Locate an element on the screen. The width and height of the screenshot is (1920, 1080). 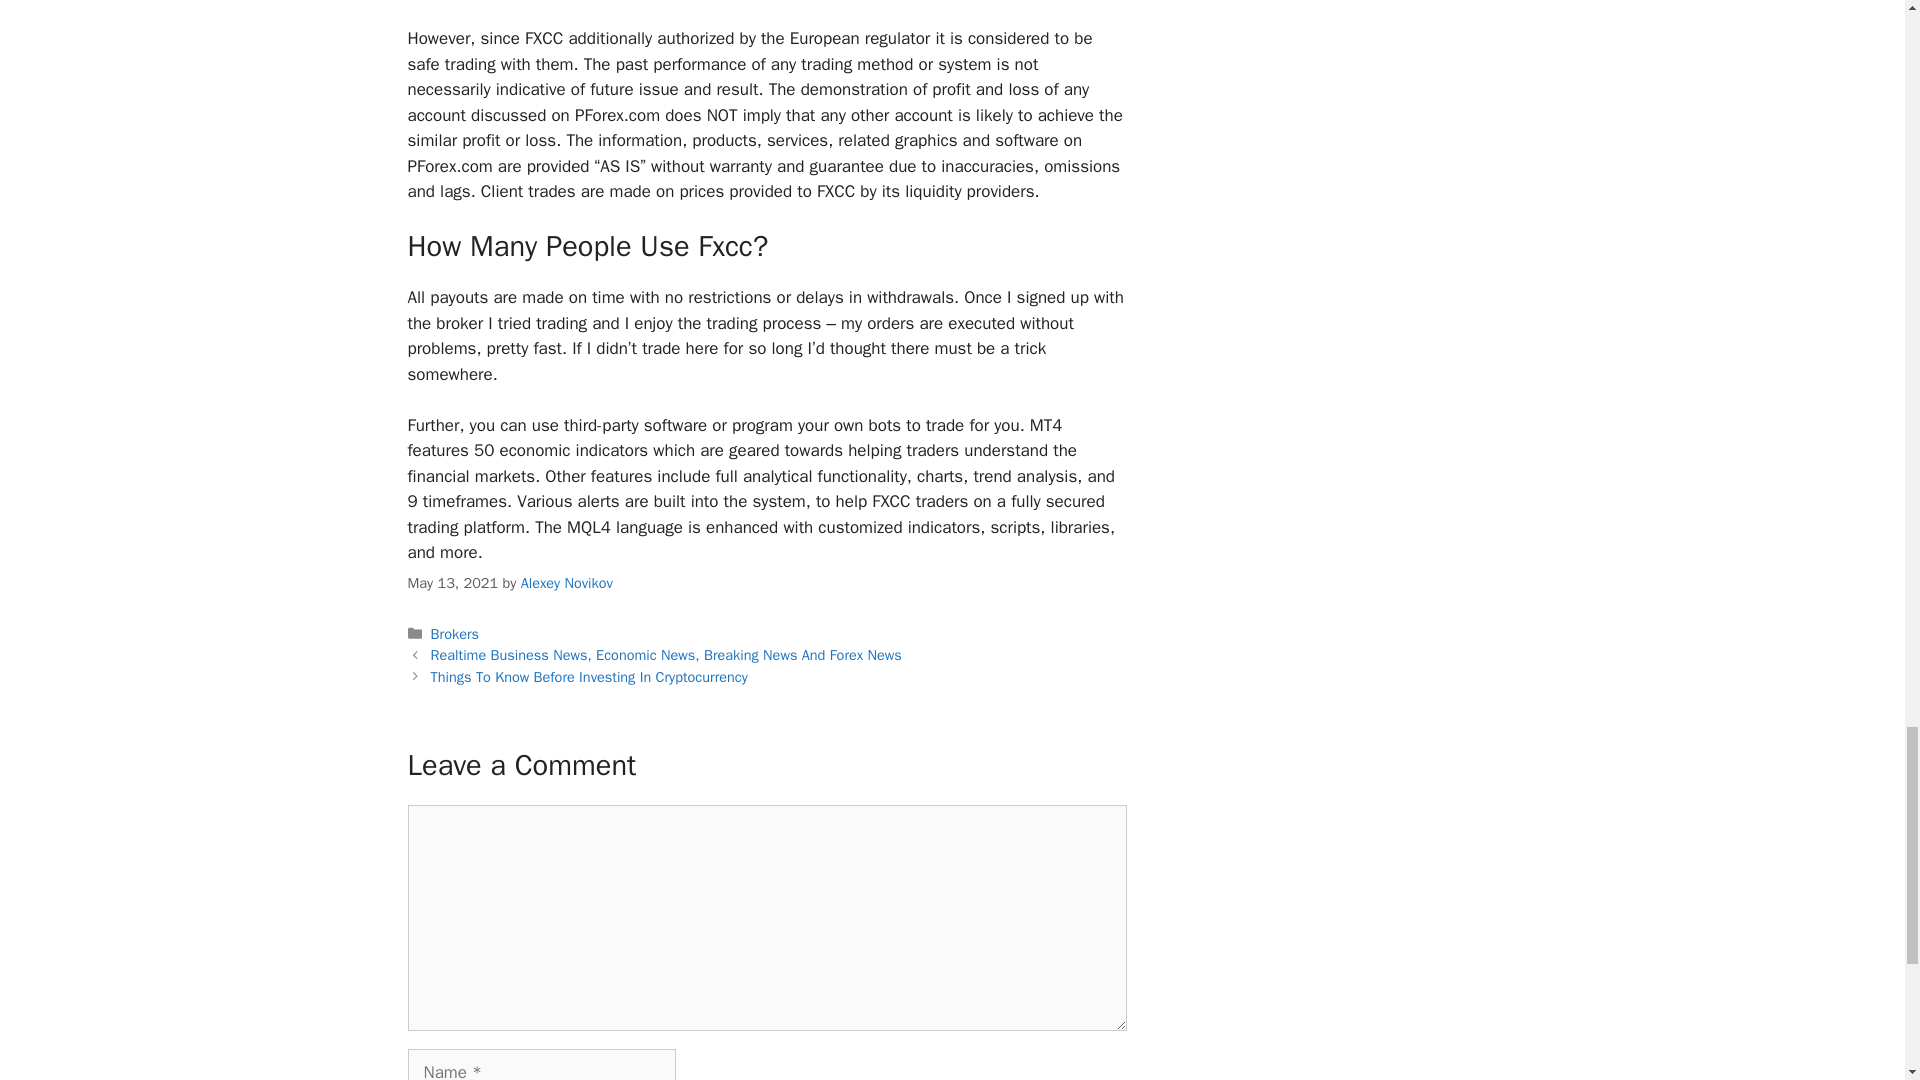
View all posts by Alexey Novikov is located at coordinates (566, 582).